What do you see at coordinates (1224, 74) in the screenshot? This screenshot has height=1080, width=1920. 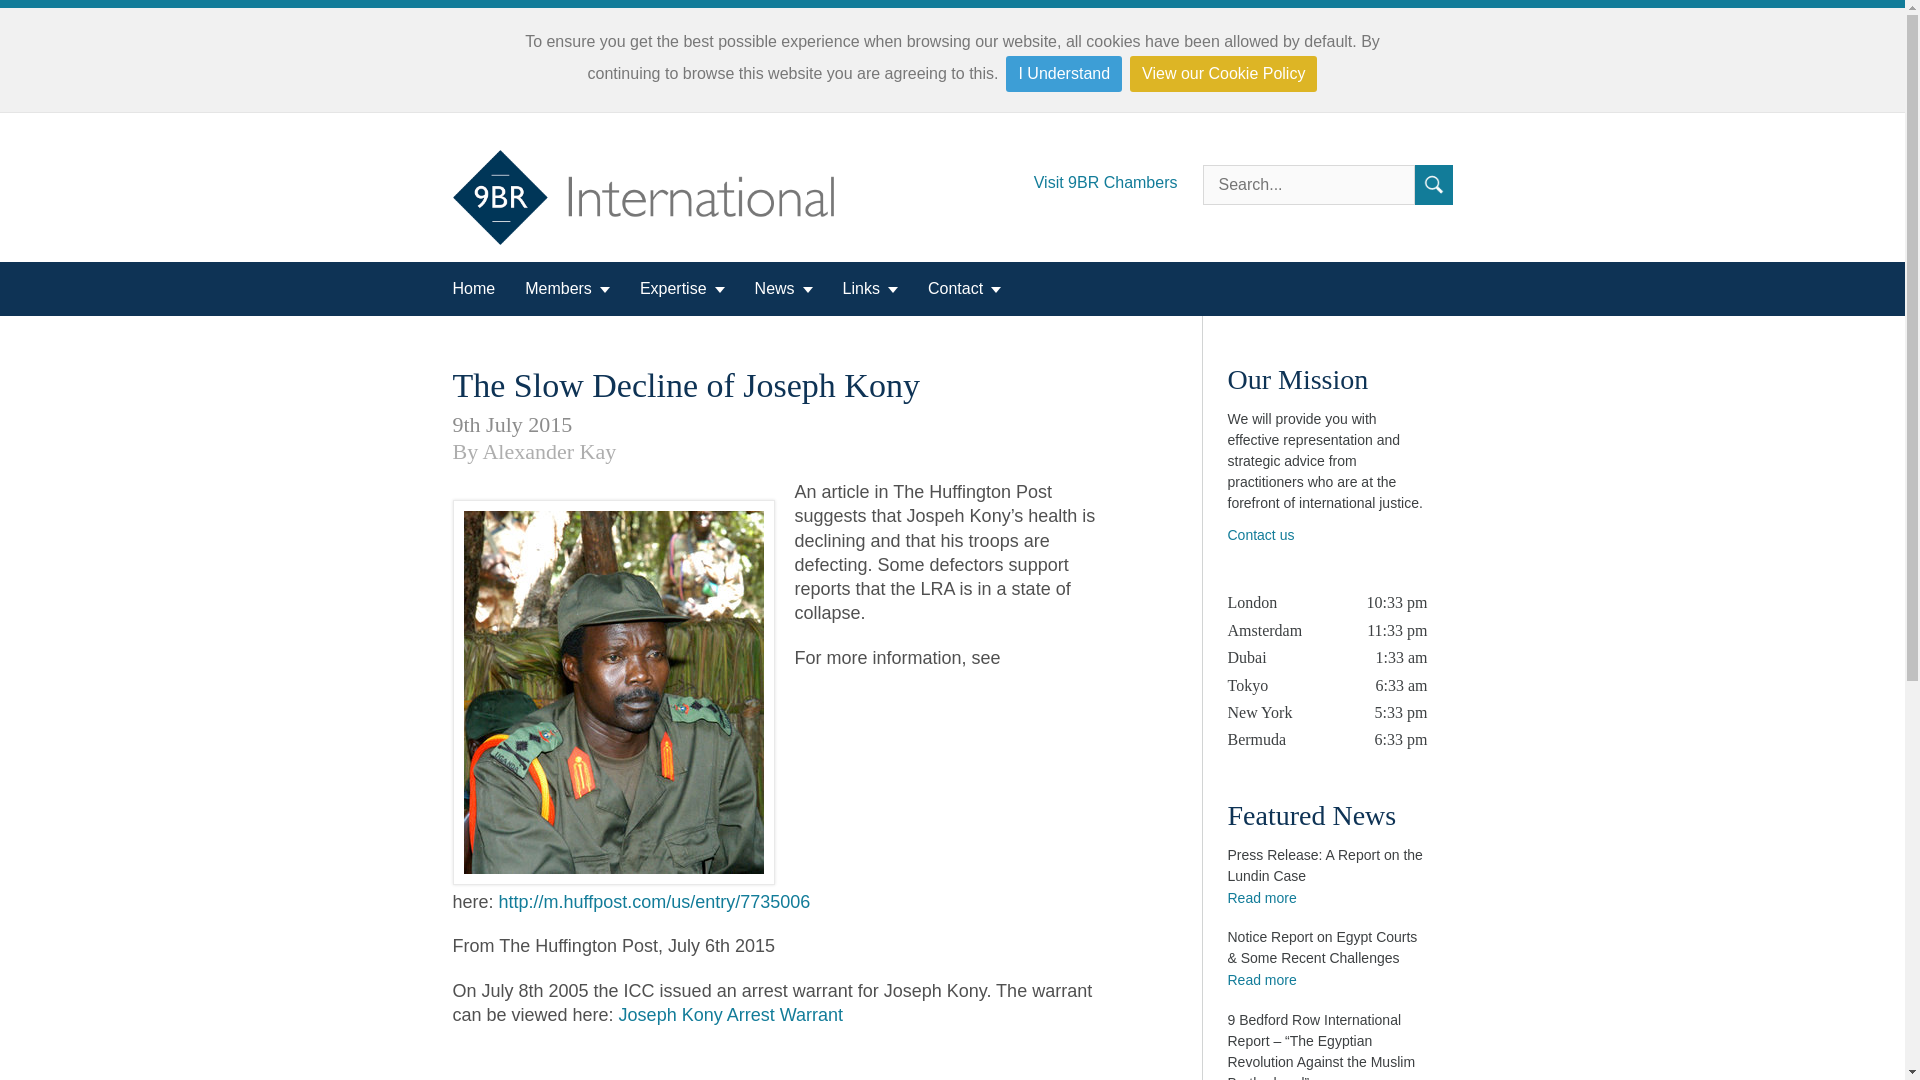 I see `View our Cookie Policy` at bounding box center [1224, 74].